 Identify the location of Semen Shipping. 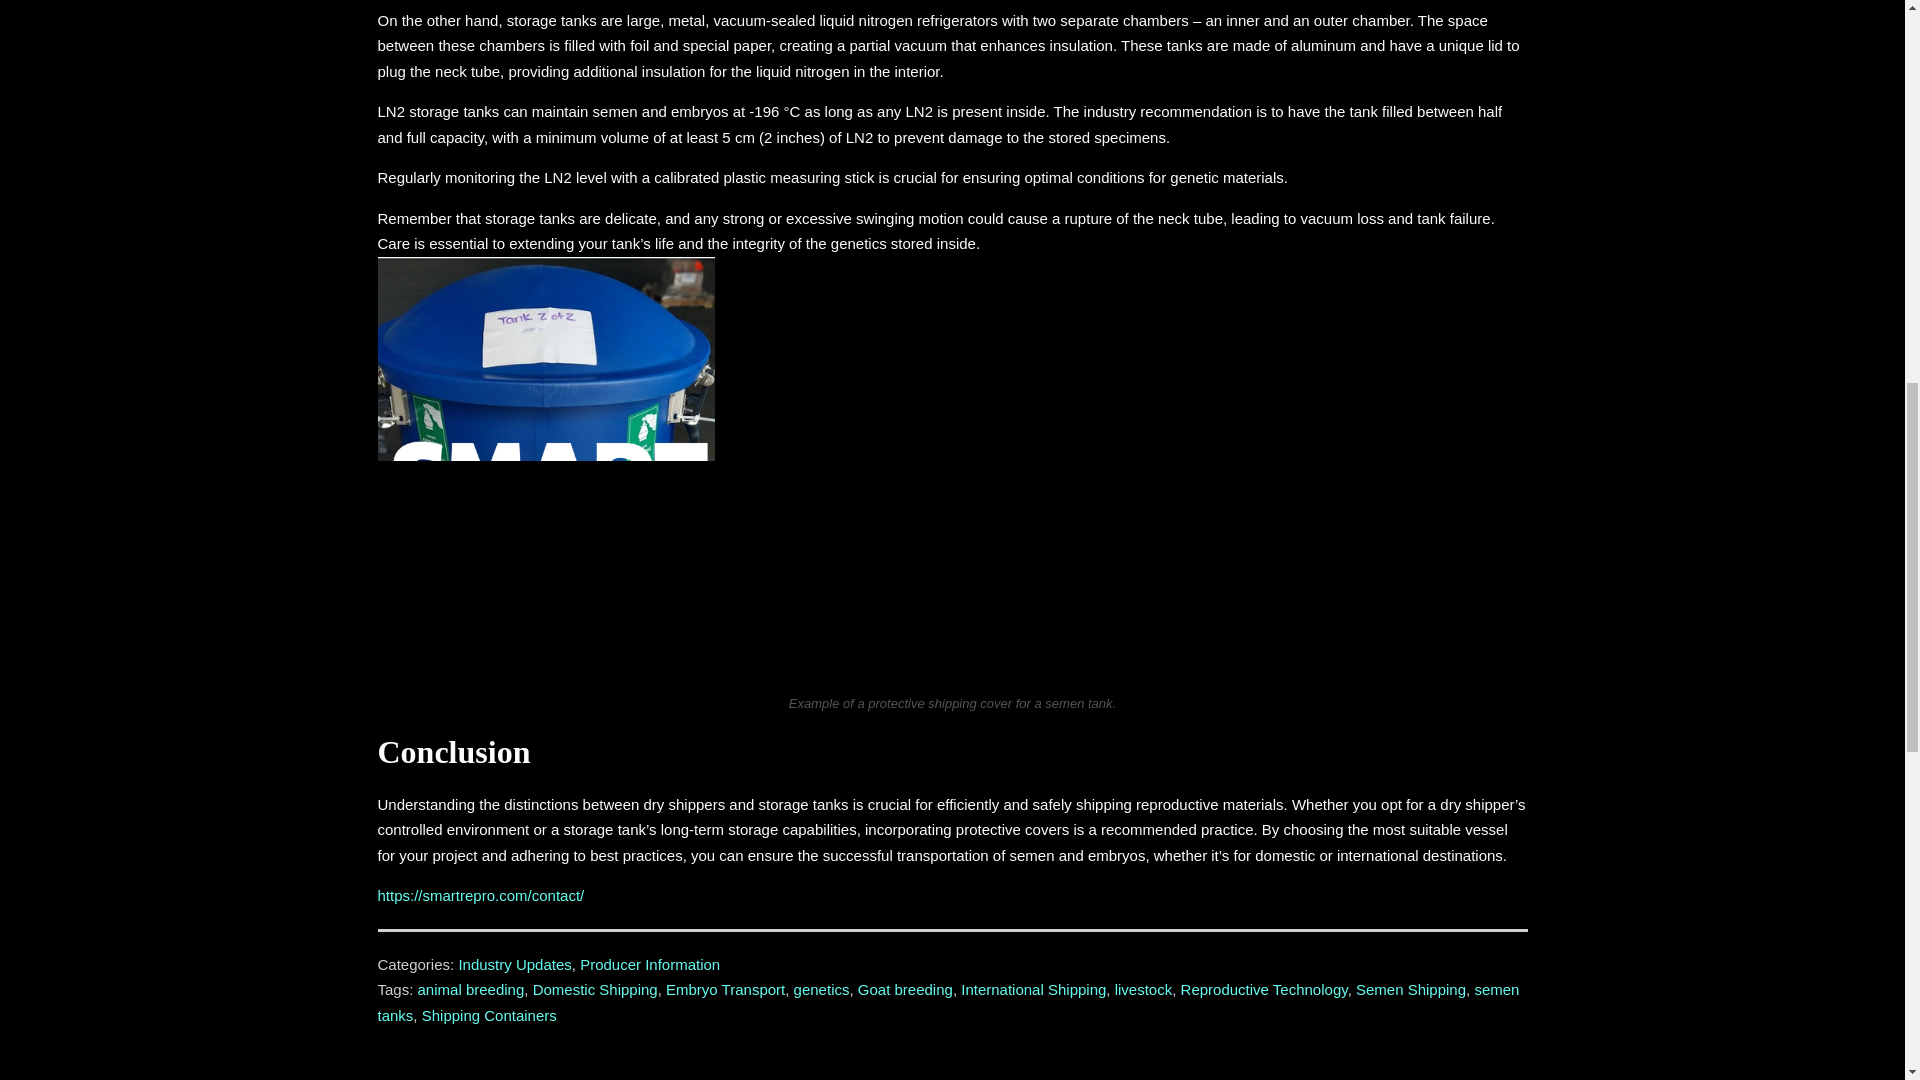
(1410, 988).